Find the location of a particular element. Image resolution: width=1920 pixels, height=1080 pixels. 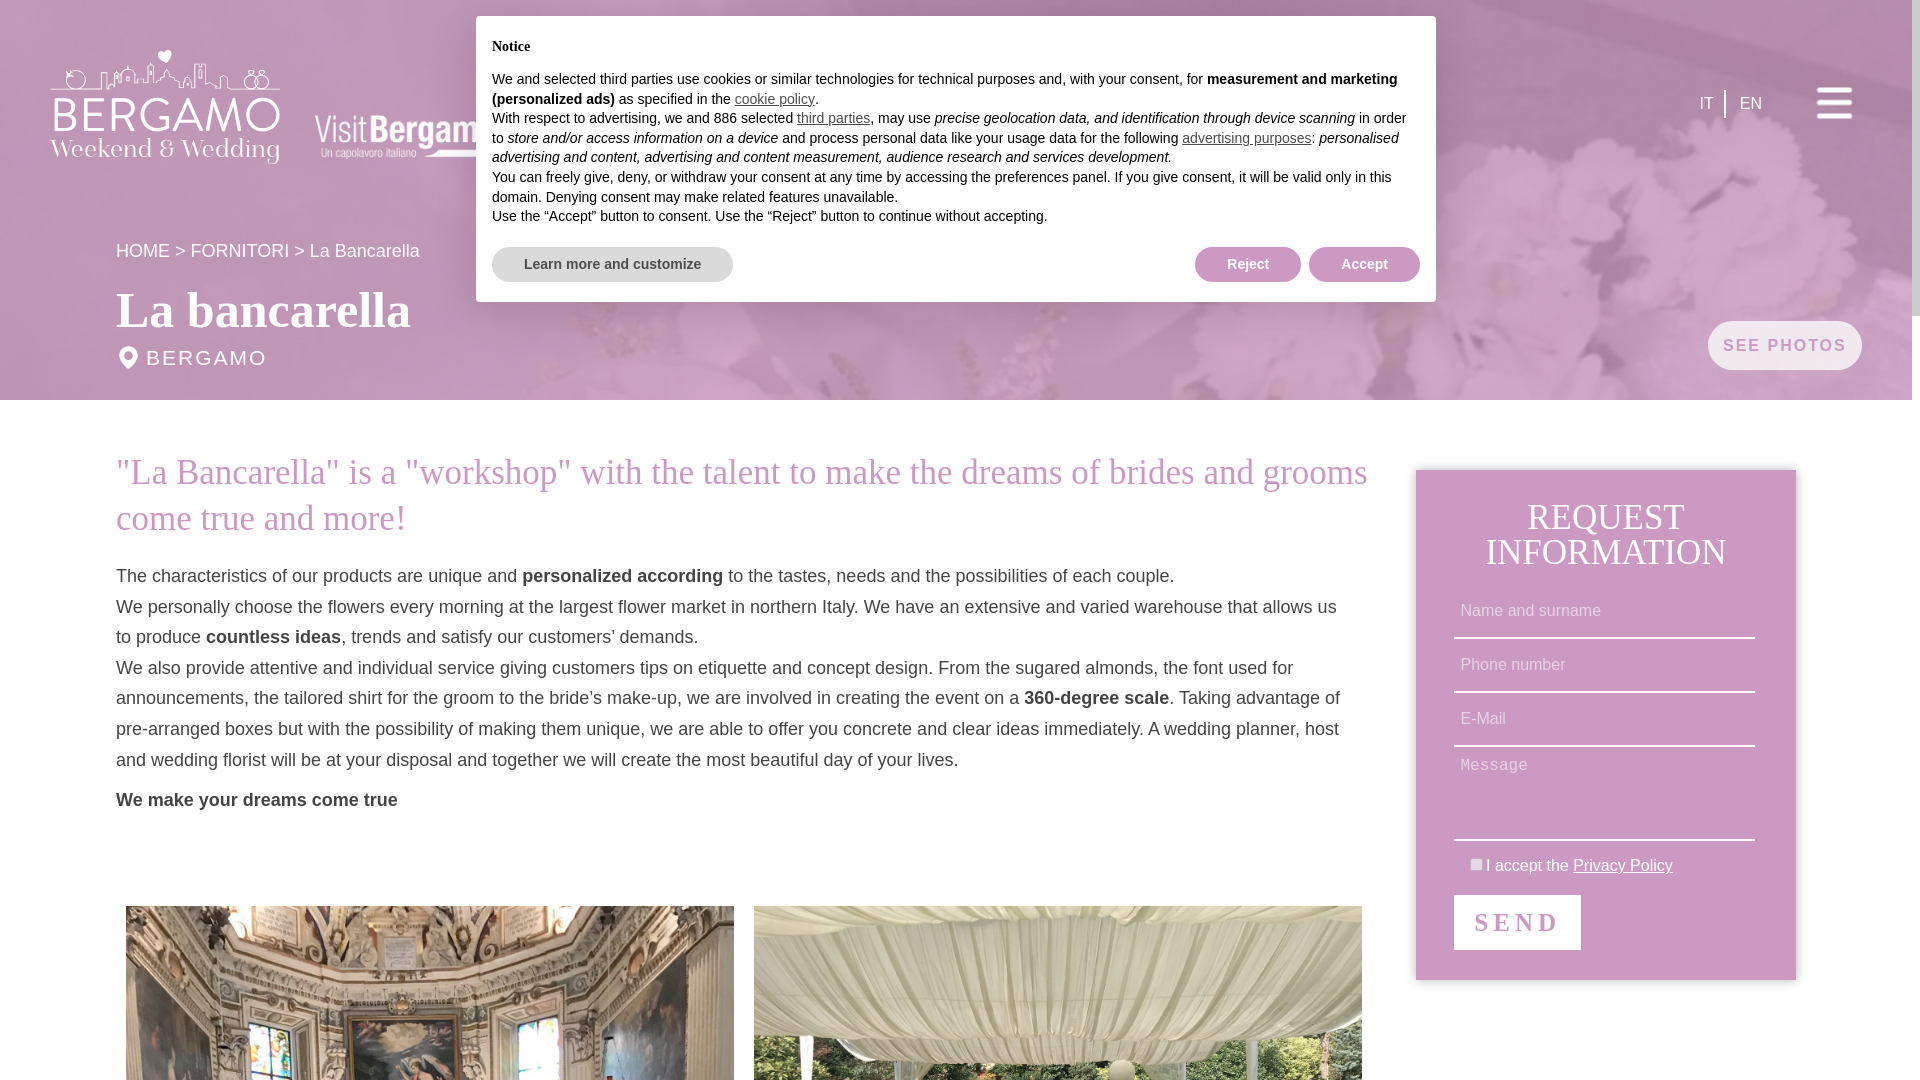

IT is located at coordinates (1706, 103).